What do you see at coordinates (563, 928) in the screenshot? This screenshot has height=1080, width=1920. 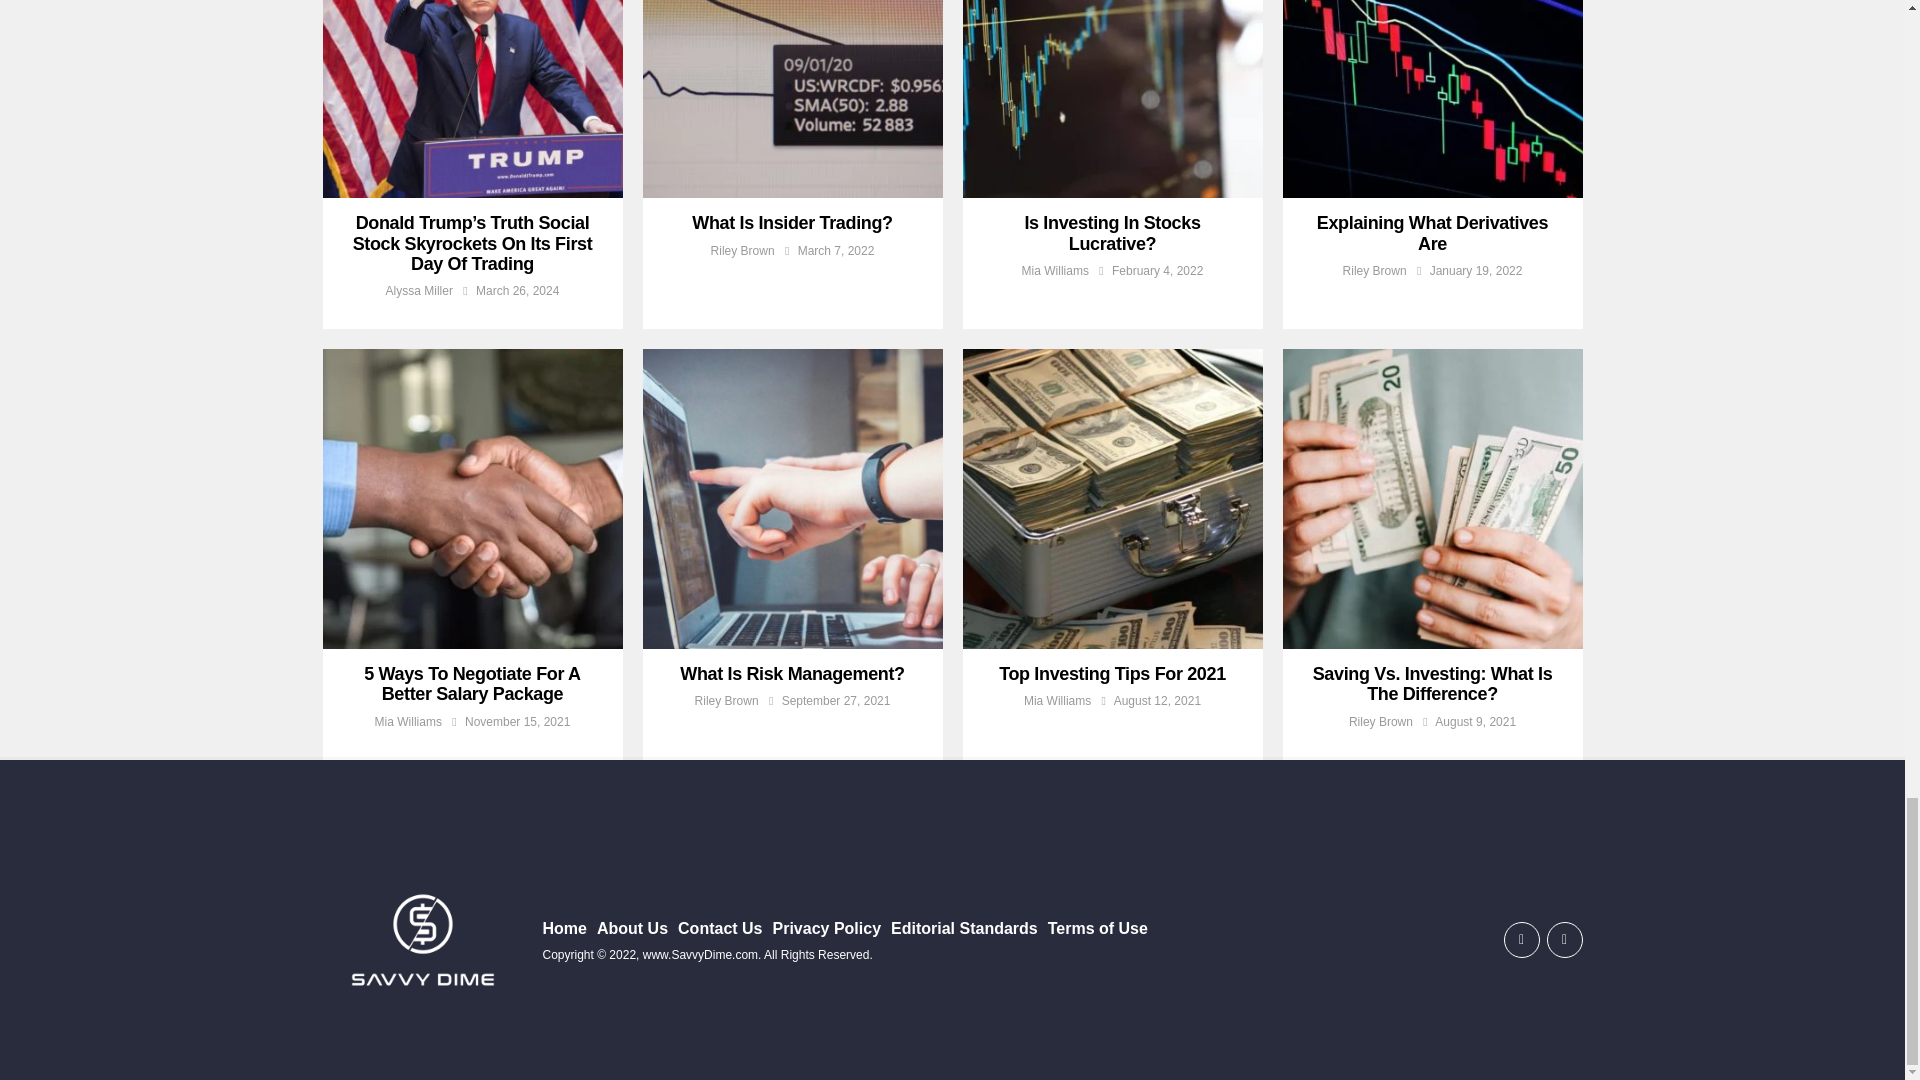 I see `Home` at bounding box center [563, 928].